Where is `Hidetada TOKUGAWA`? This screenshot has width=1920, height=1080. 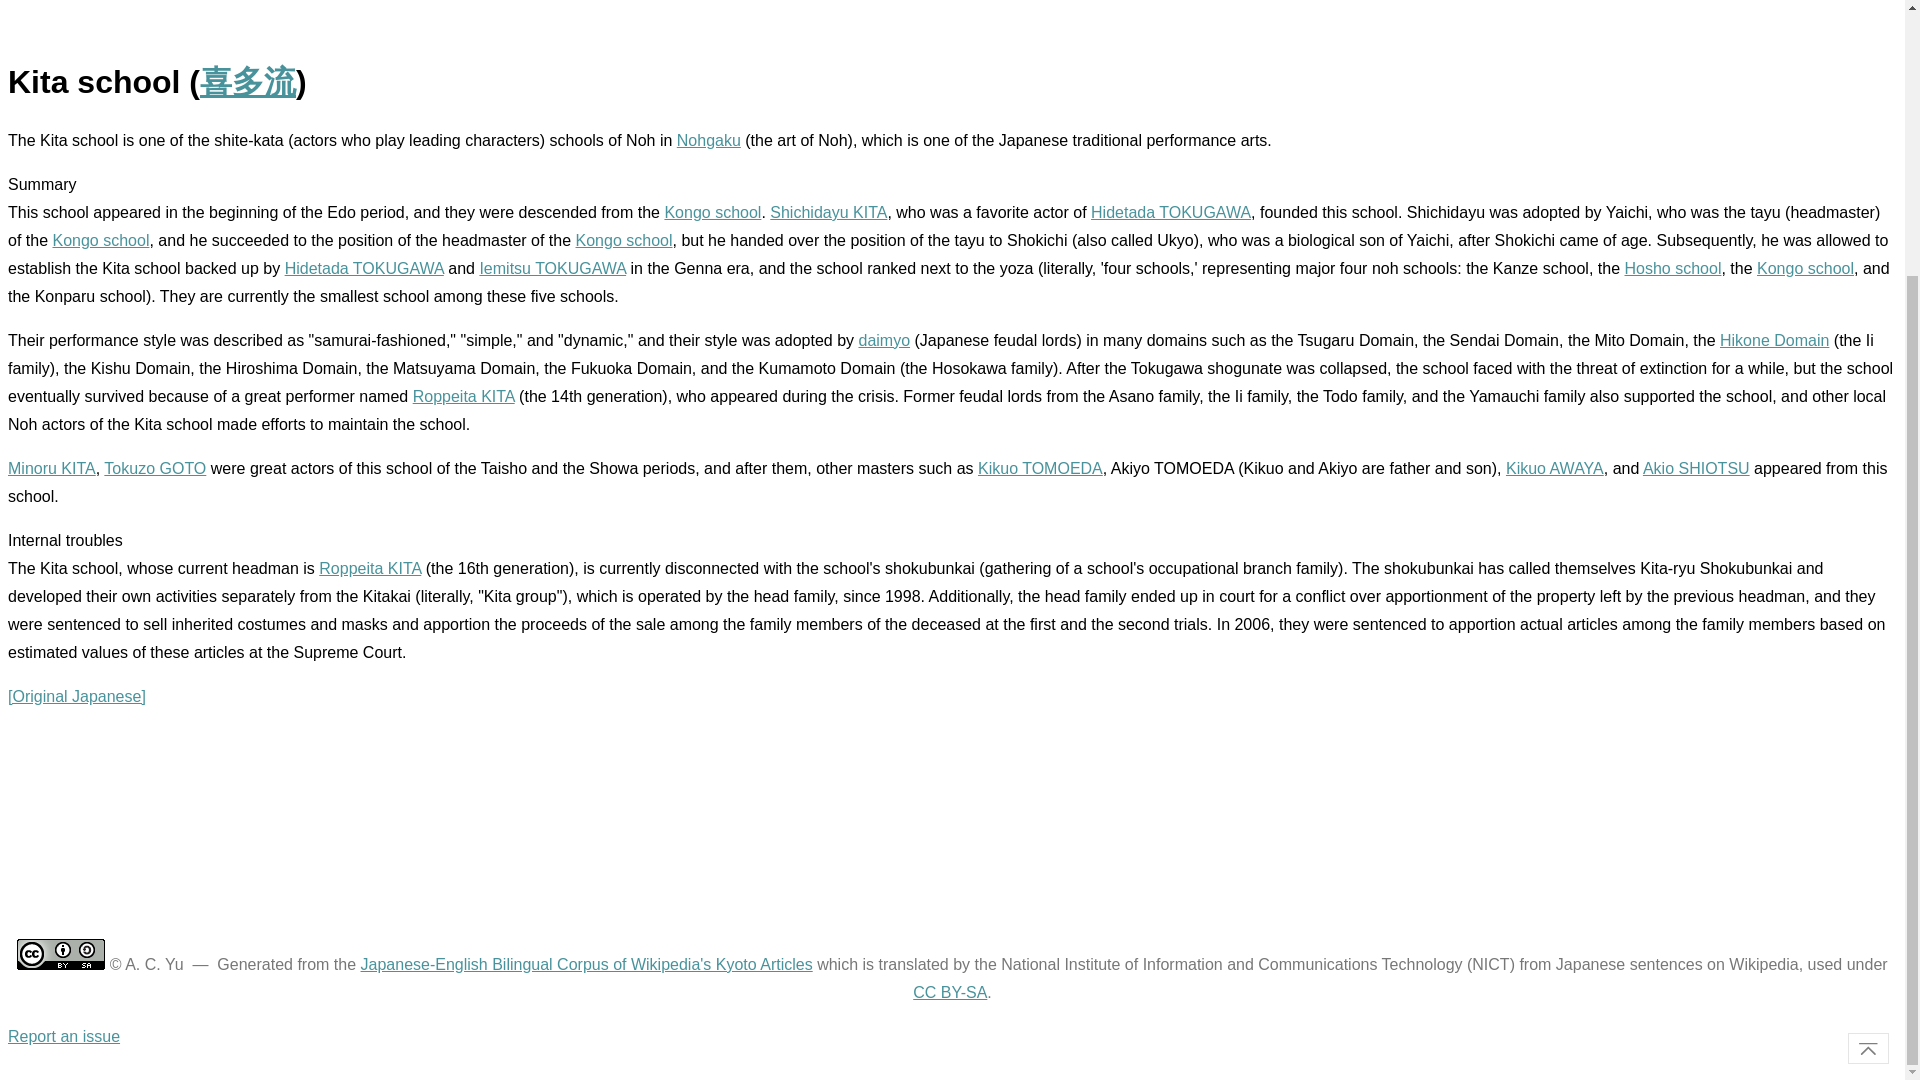 Hidetada TOKUGAWA is located at coordinates (364, 268).